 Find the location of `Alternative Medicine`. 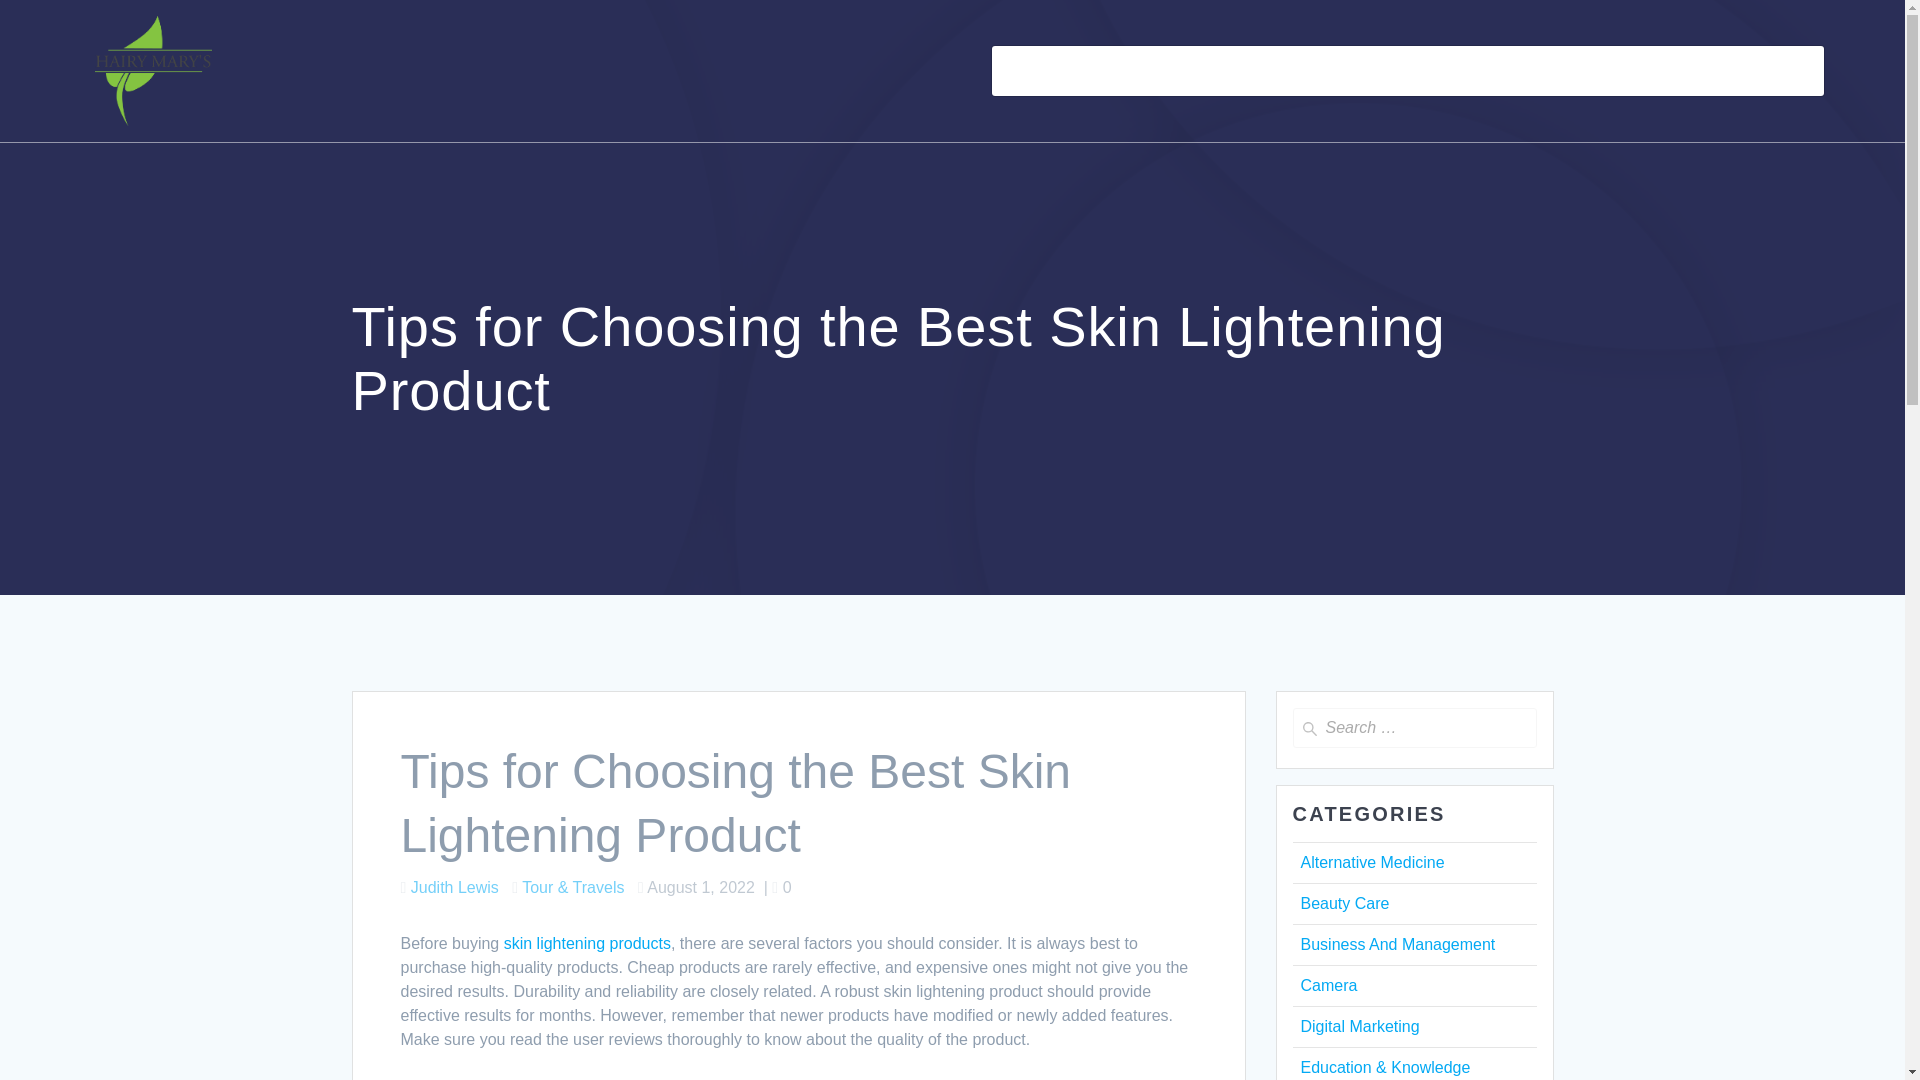

Alternative Medicine is located at coordinates (1371, 862).